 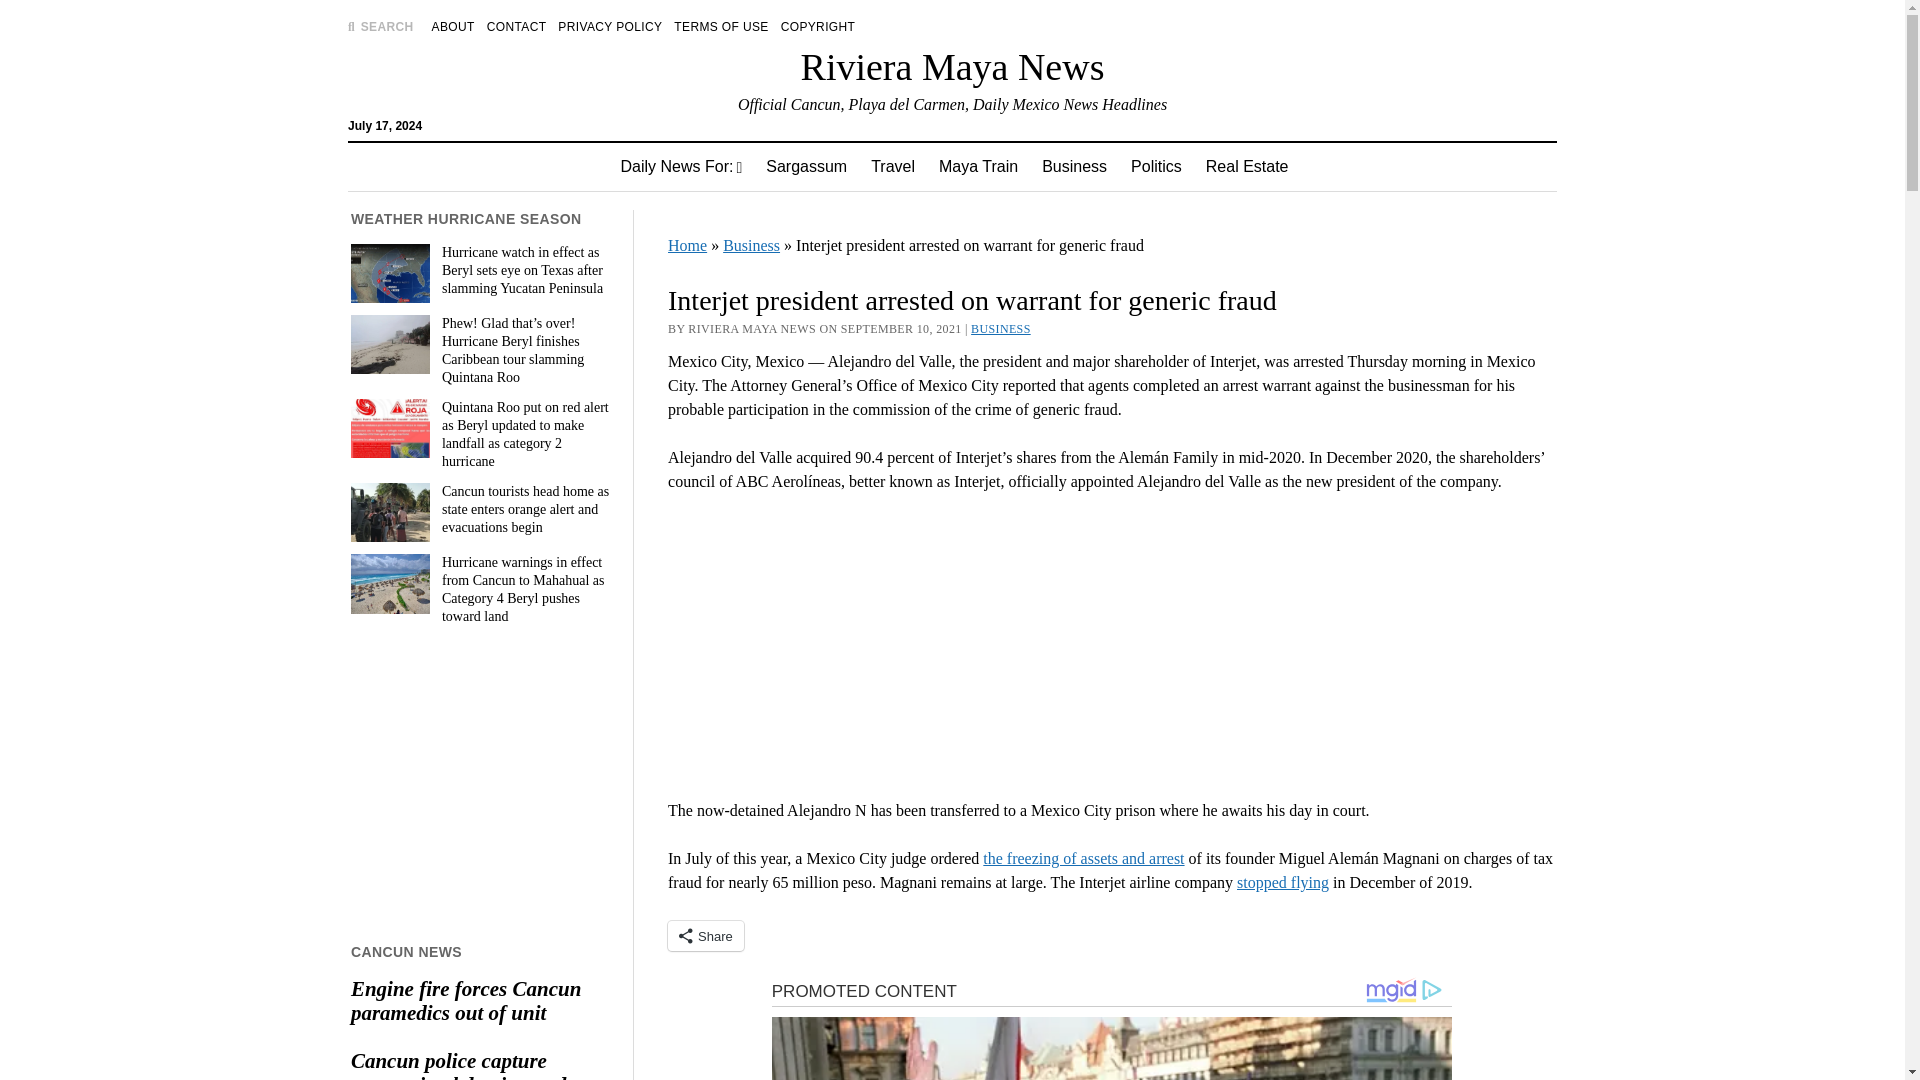 I want to click on Search, so click(x=1248, y=170).